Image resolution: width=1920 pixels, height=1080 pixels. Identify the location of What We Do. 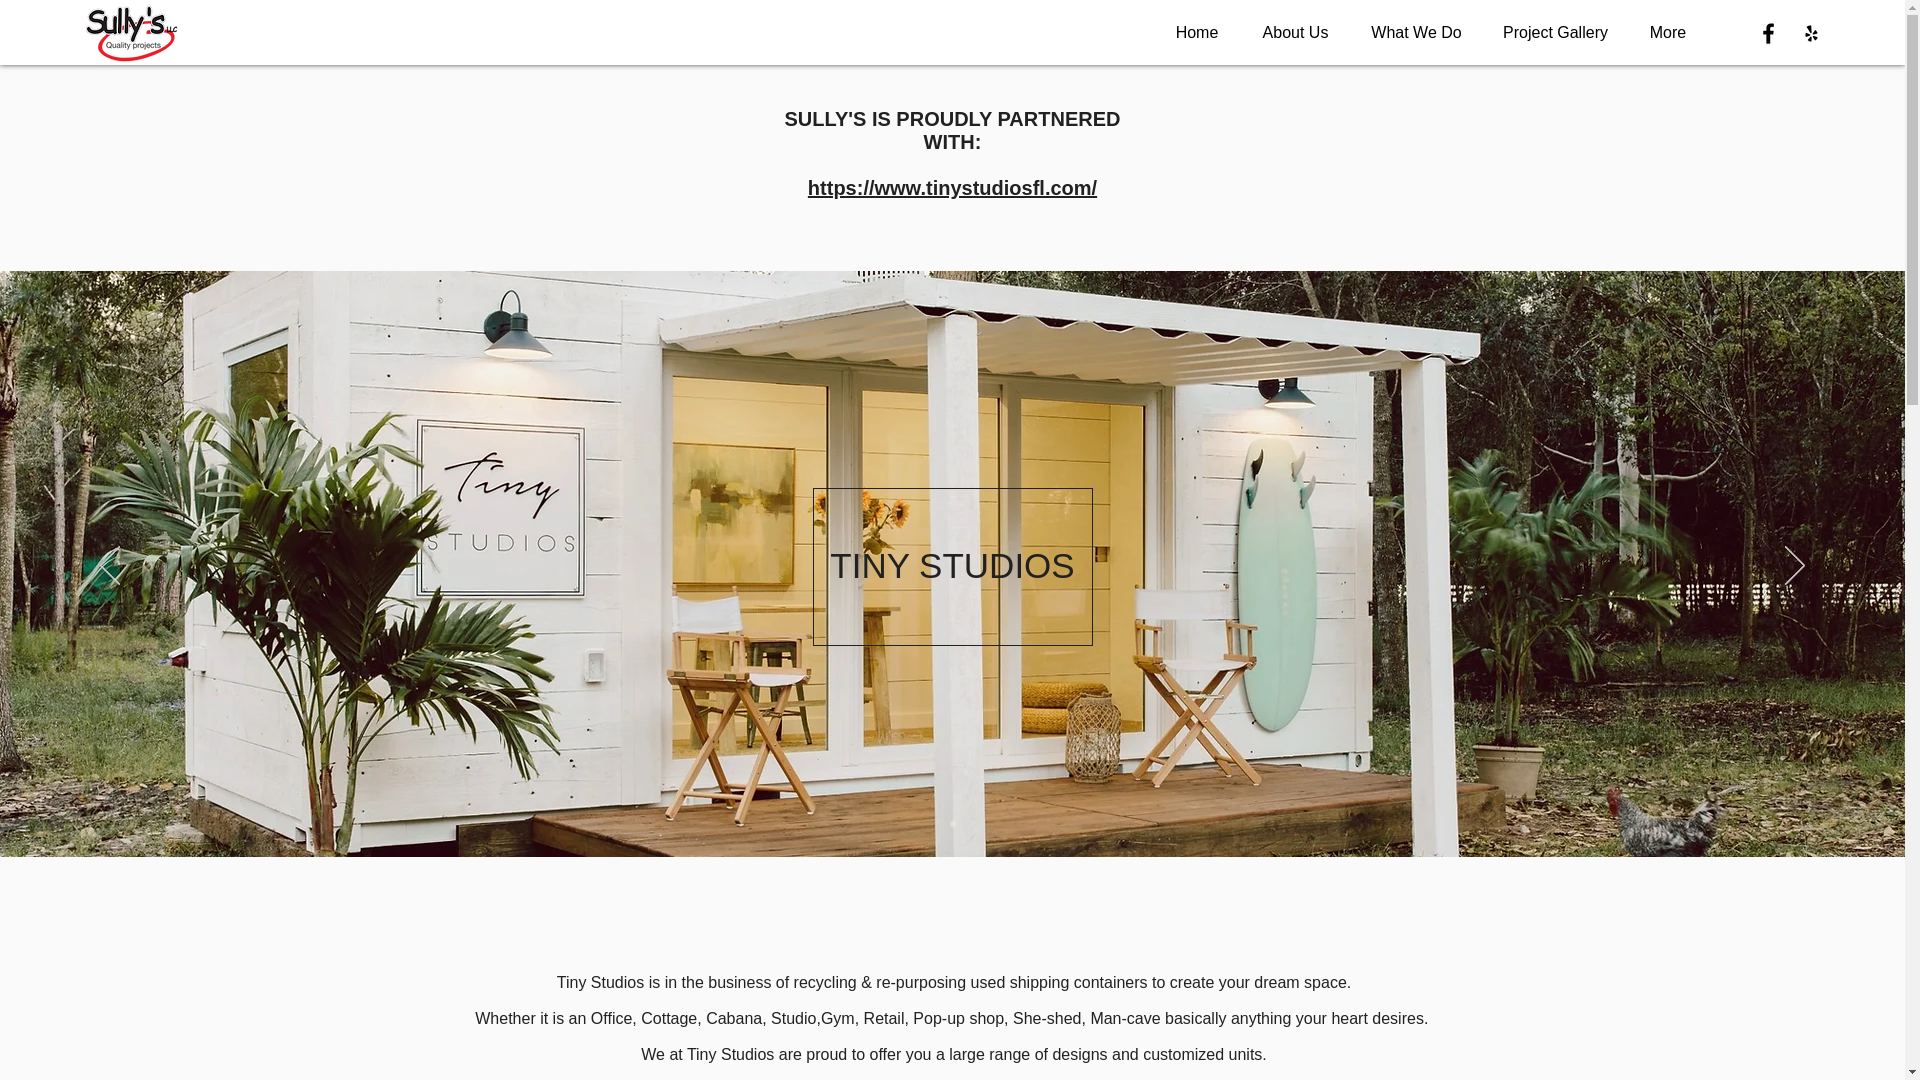
(1416, 32).